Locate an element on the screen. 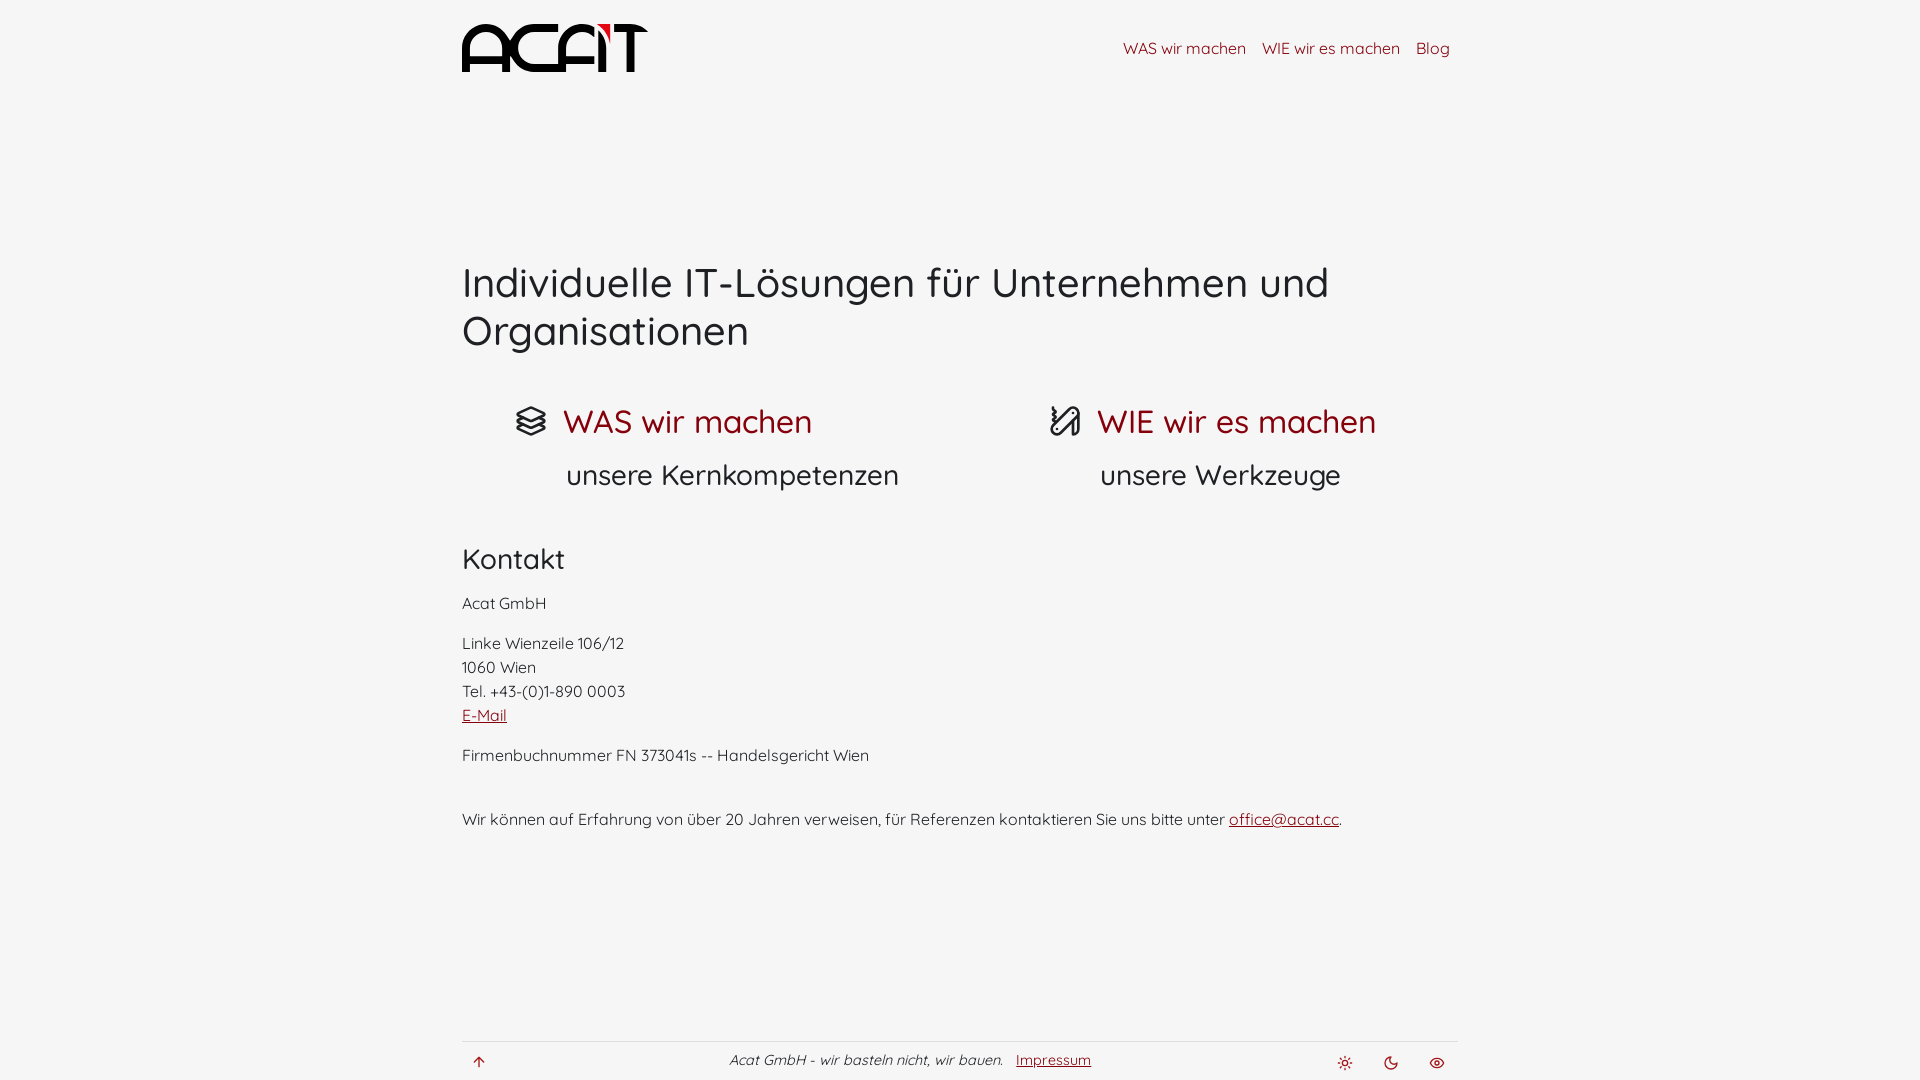 The image size is (1920, 1080). WAS wir machen is located at coordinates (688, 421).